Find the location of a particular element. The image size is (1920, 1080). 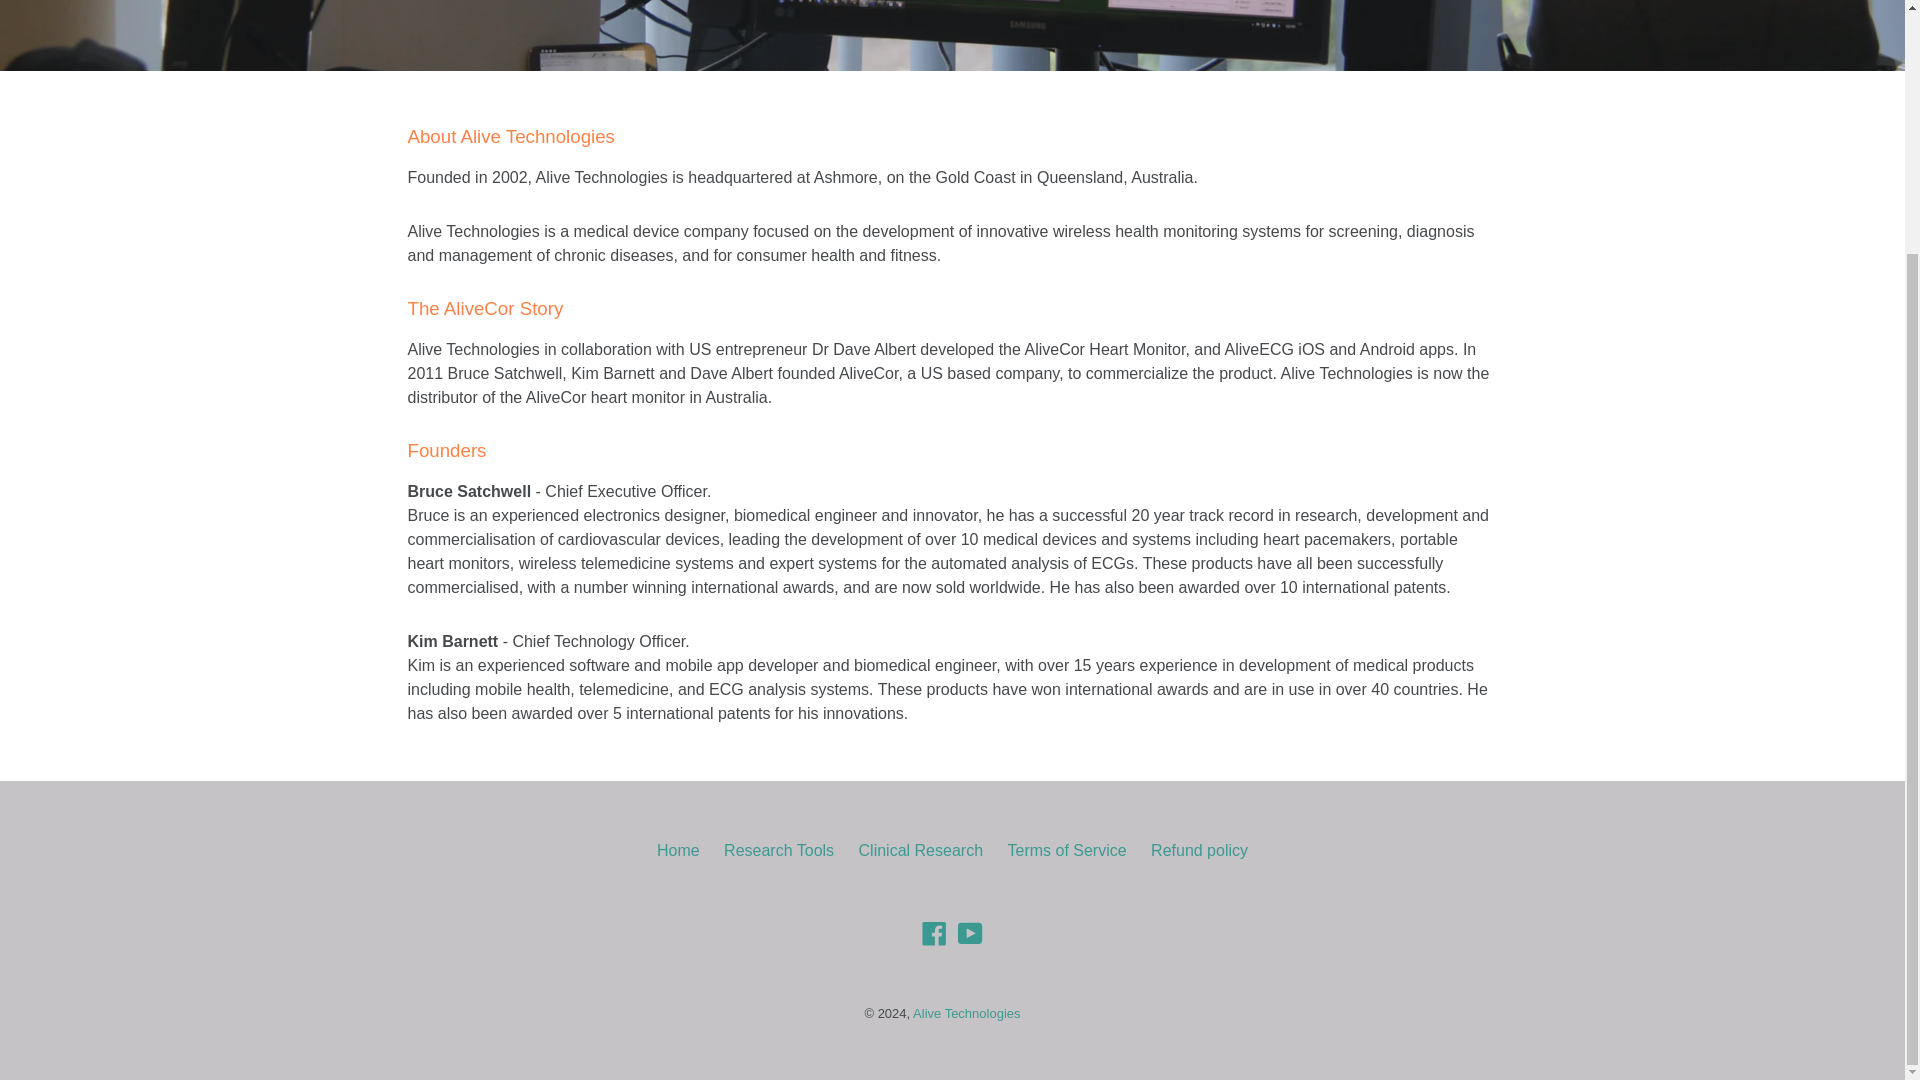

Alive Technologies is located at coordinates (966, 1012).